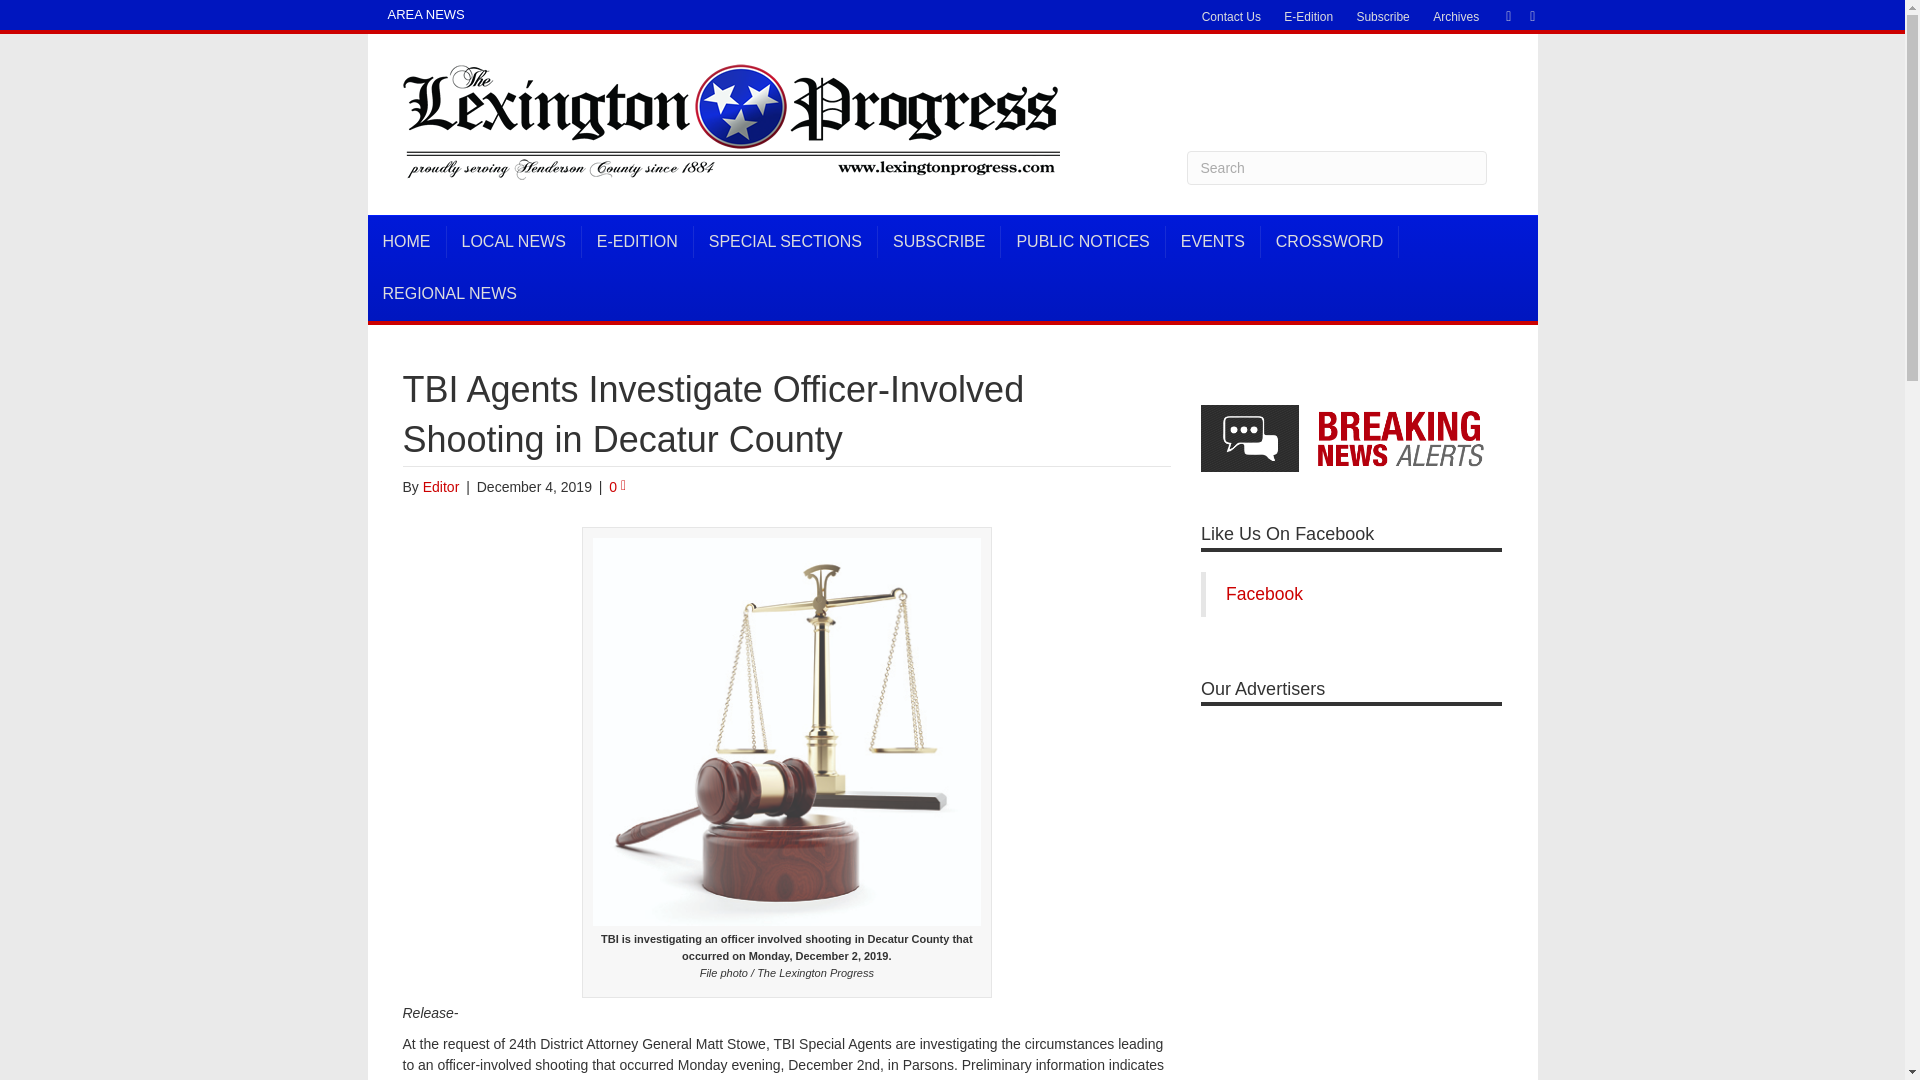 This screenshot has height=1080, width=1920. What do you see at coordinates (1213, 242) in the screenshot?
I see `EVENTS` at bounding box center [1213, 242].